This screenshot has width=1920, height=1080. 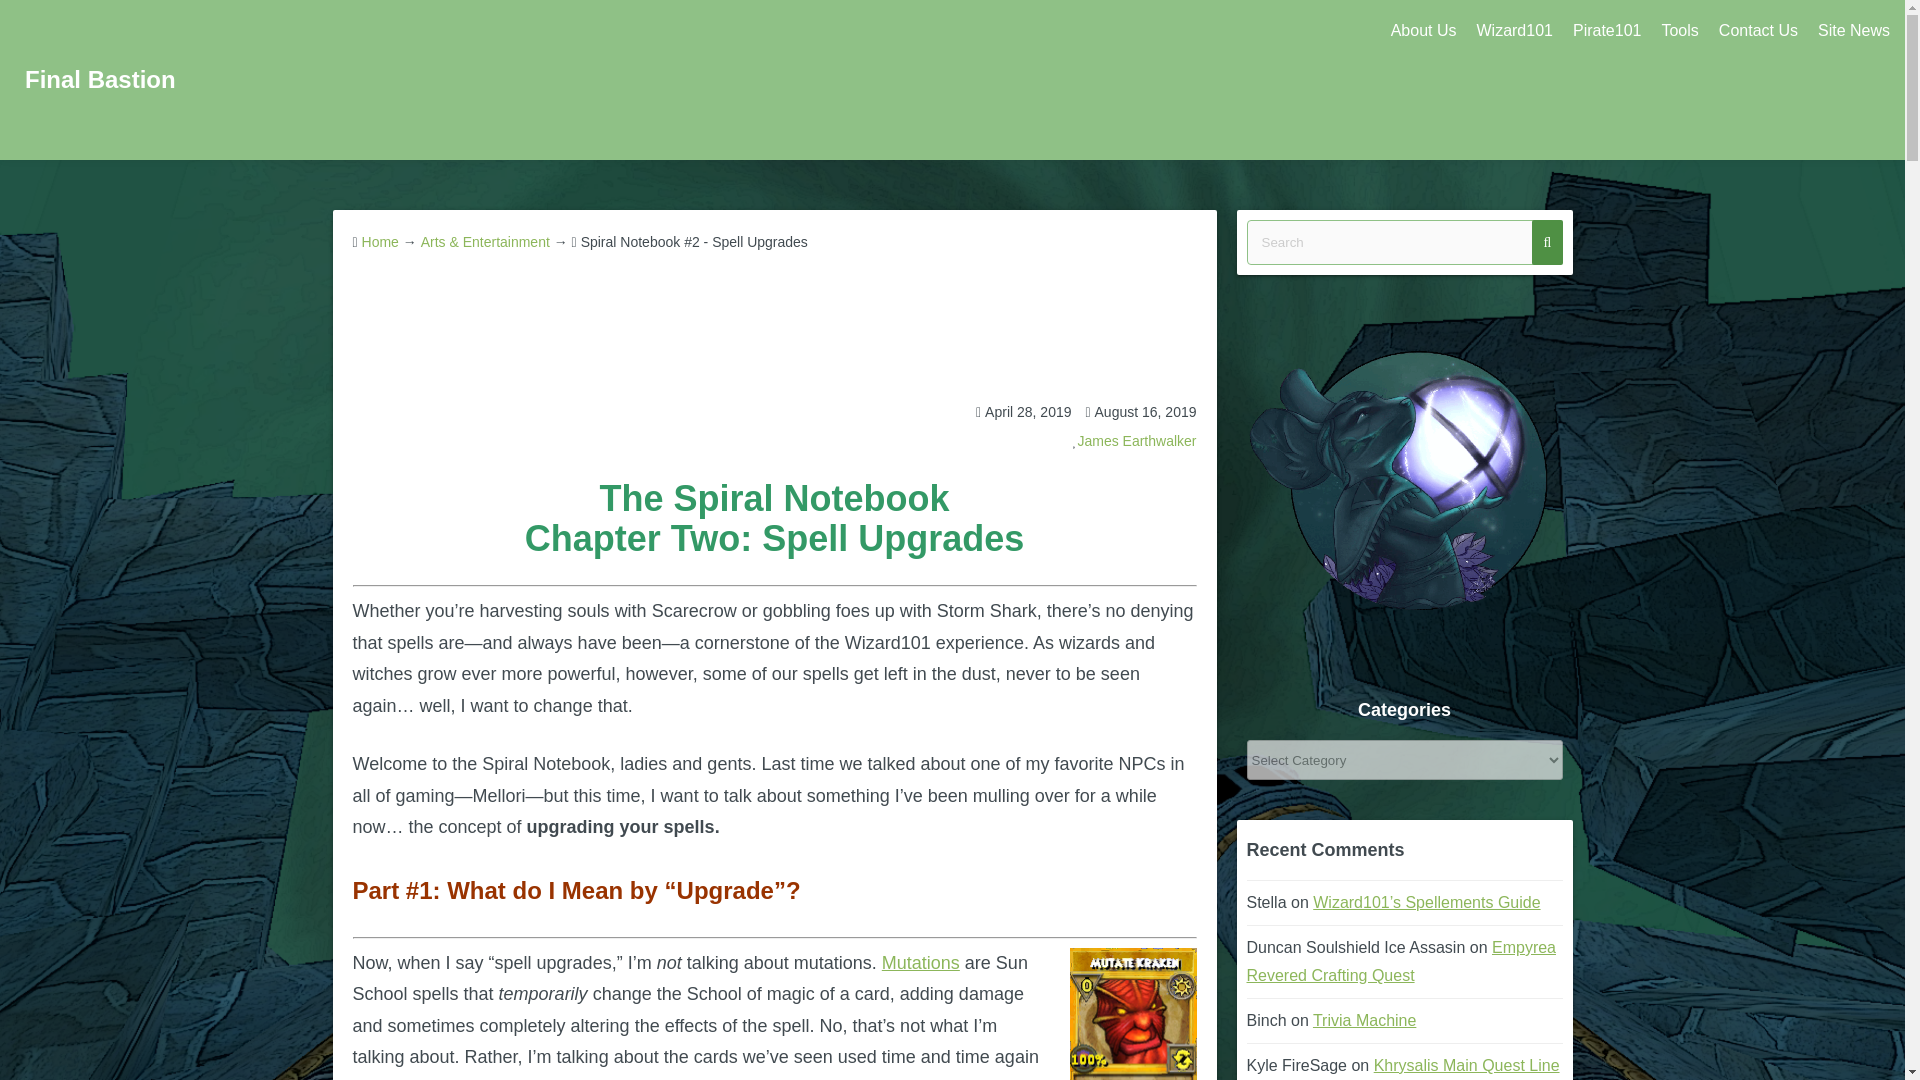 What do you see at coordinates (1758, 31) in the screenshot?
I see `Contact Us` at bounding box center [1758, 31].